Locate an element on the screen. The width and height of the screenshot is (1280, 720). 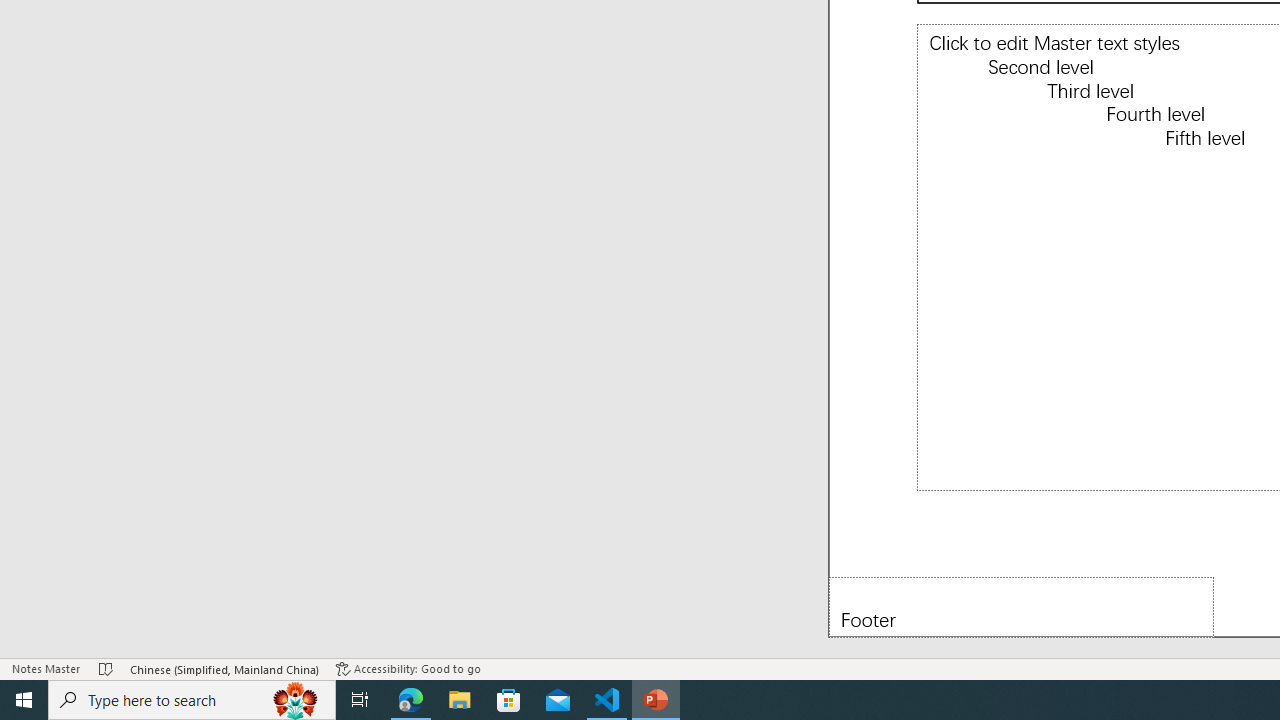
Footer is located at coordinates (1021, 606).